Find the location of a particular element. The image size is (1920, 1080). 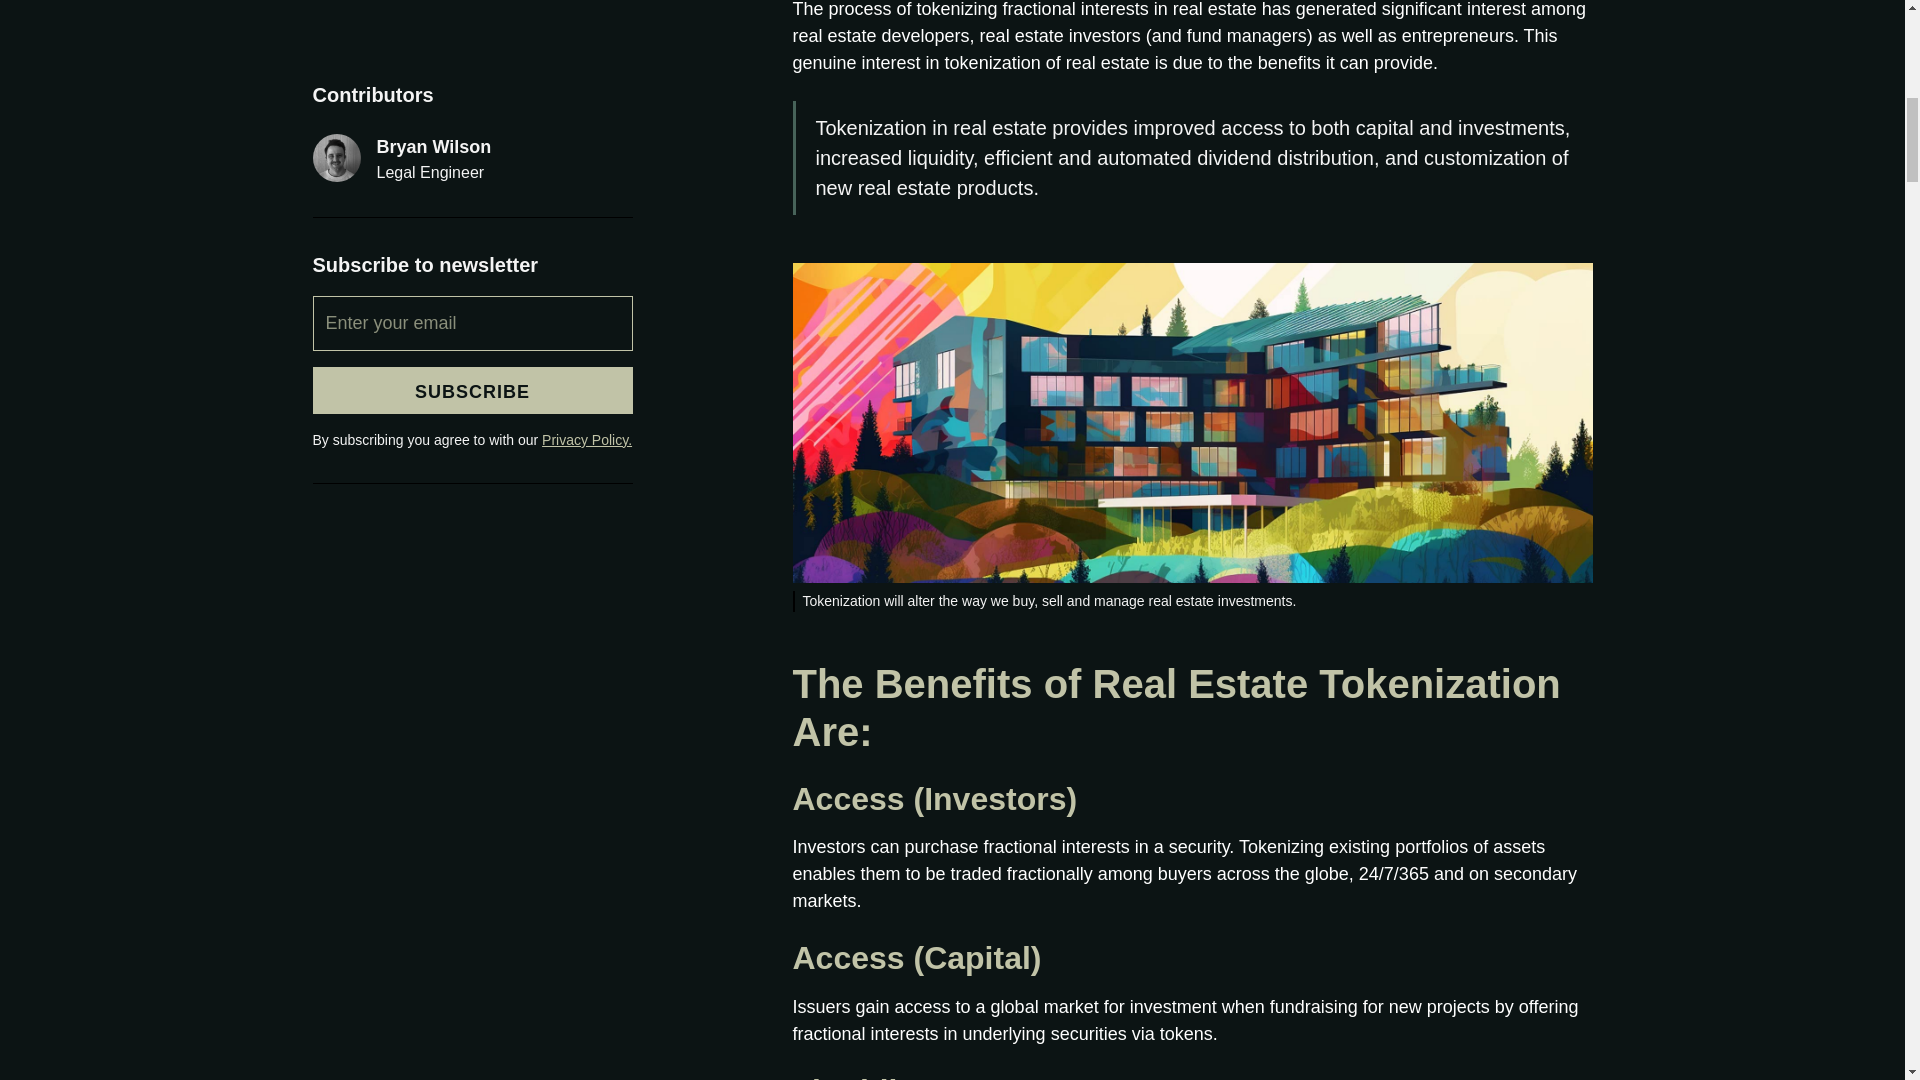

Privacy Policy. is located at coordinates (586, 108).